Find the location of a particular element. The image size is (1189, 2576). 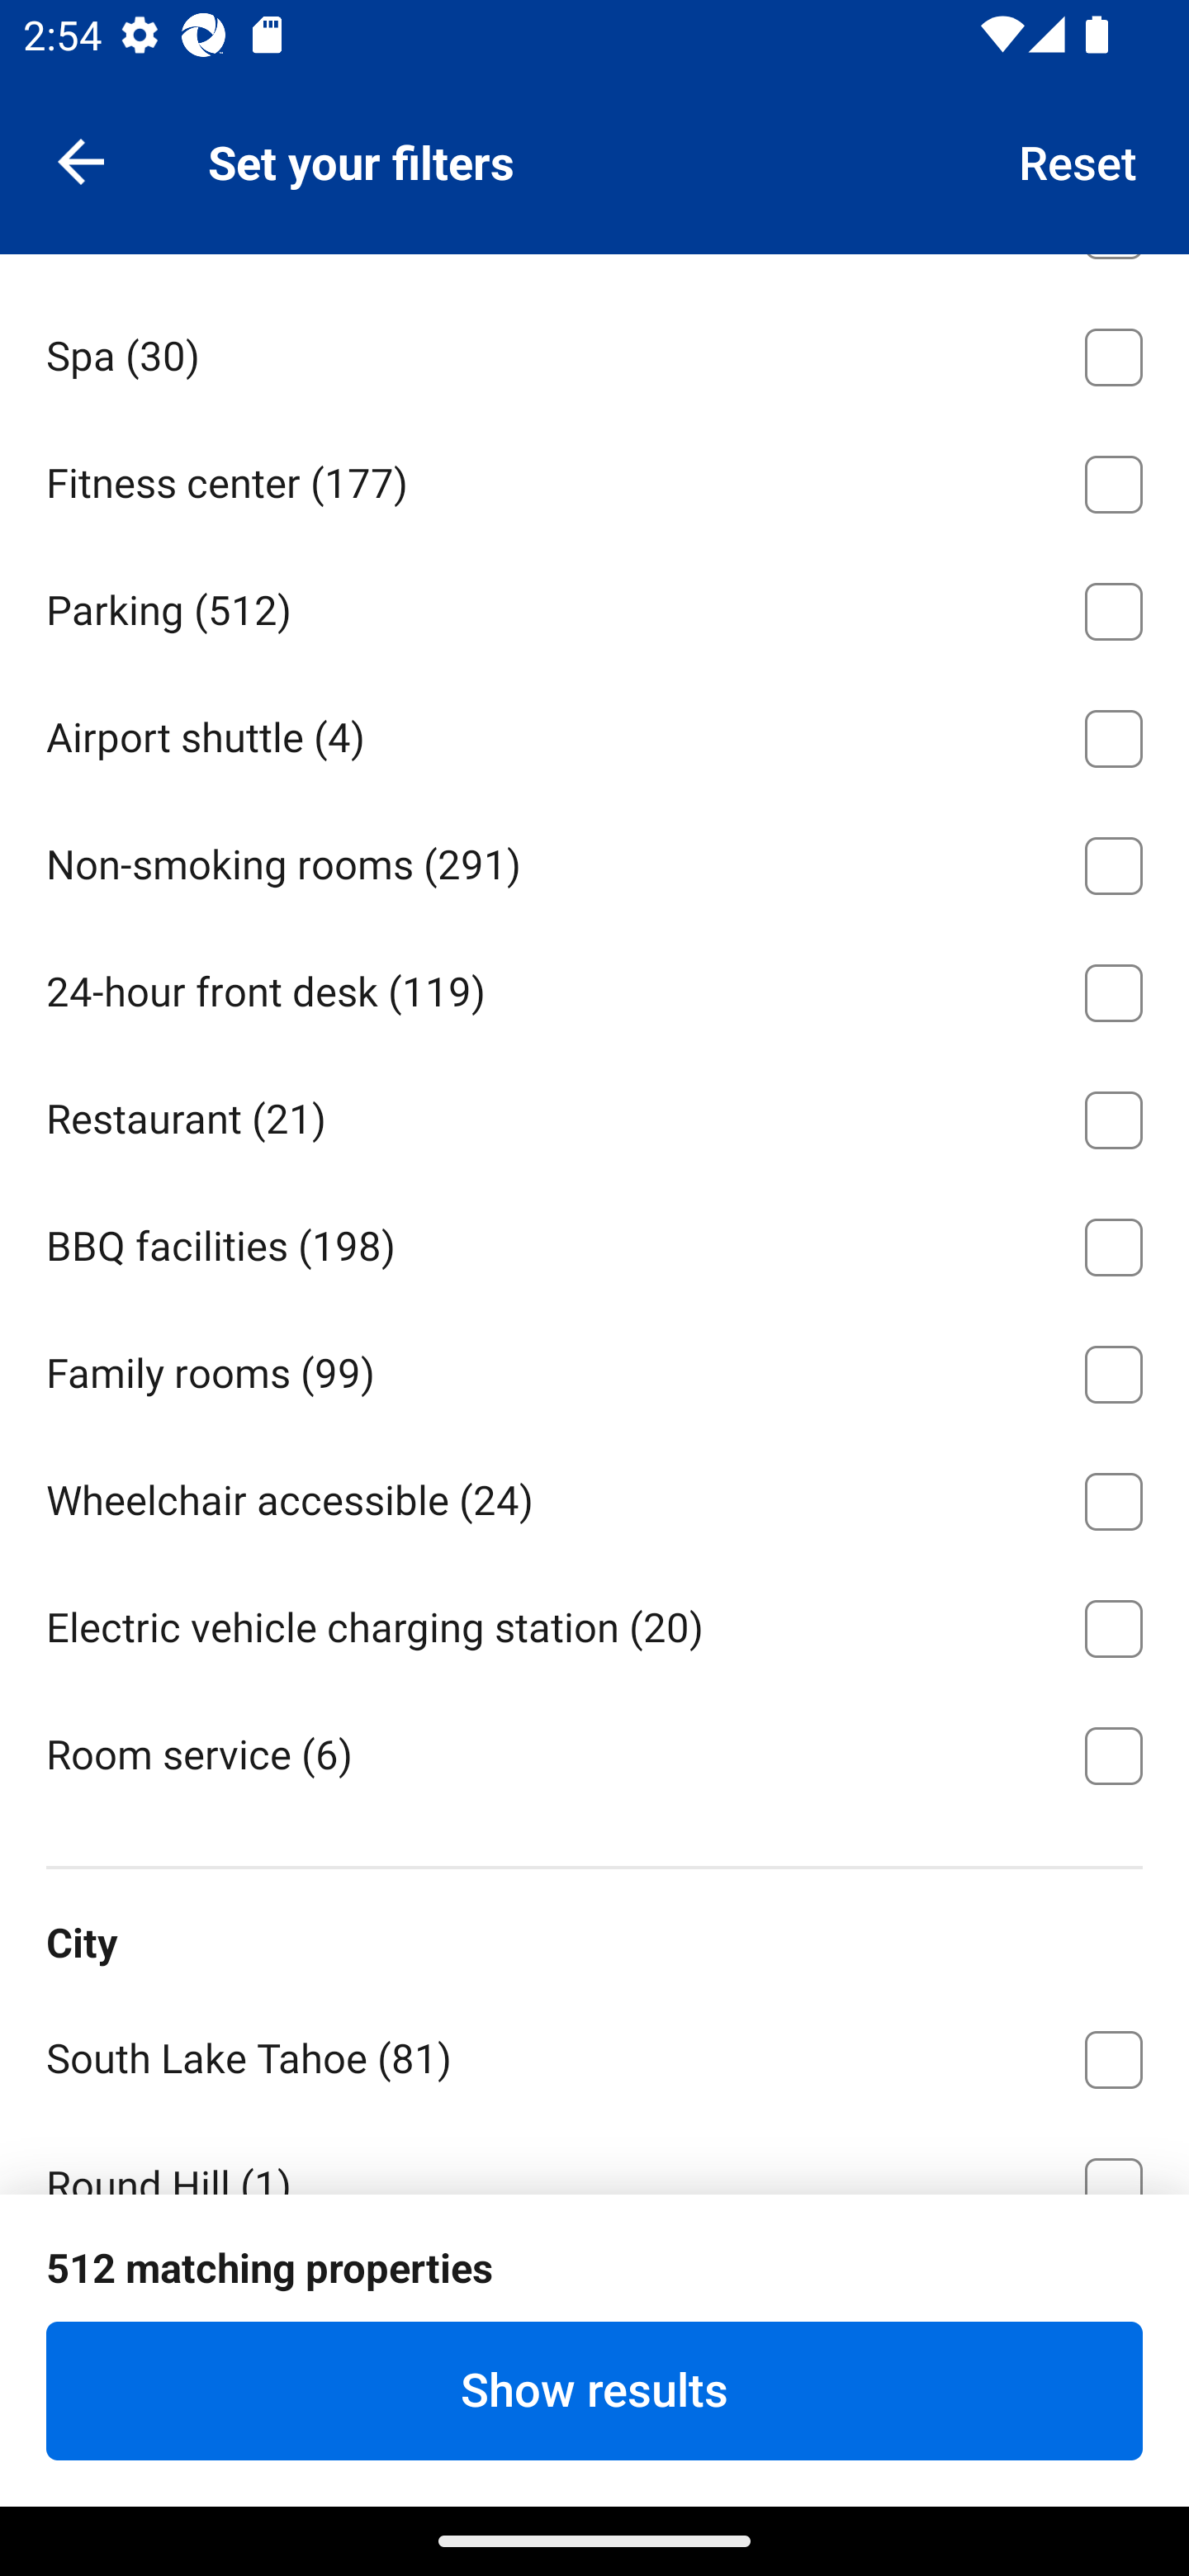

Parking ⁦(512) is located at coordinates (594, 606).